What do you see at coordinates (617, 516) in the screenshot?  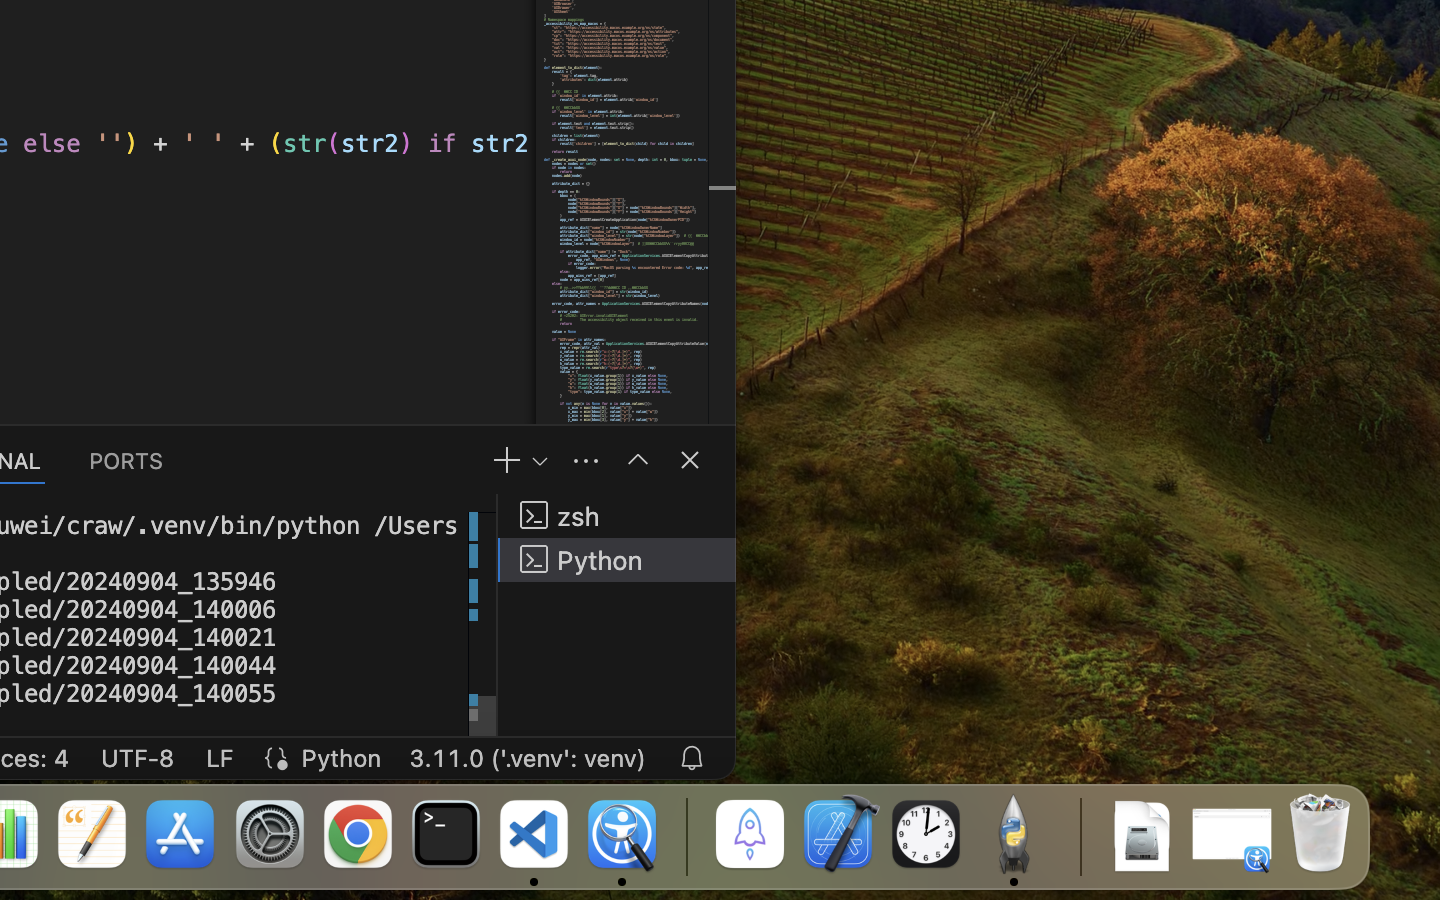 I see `zsh ` at bounding box center [617, 516].